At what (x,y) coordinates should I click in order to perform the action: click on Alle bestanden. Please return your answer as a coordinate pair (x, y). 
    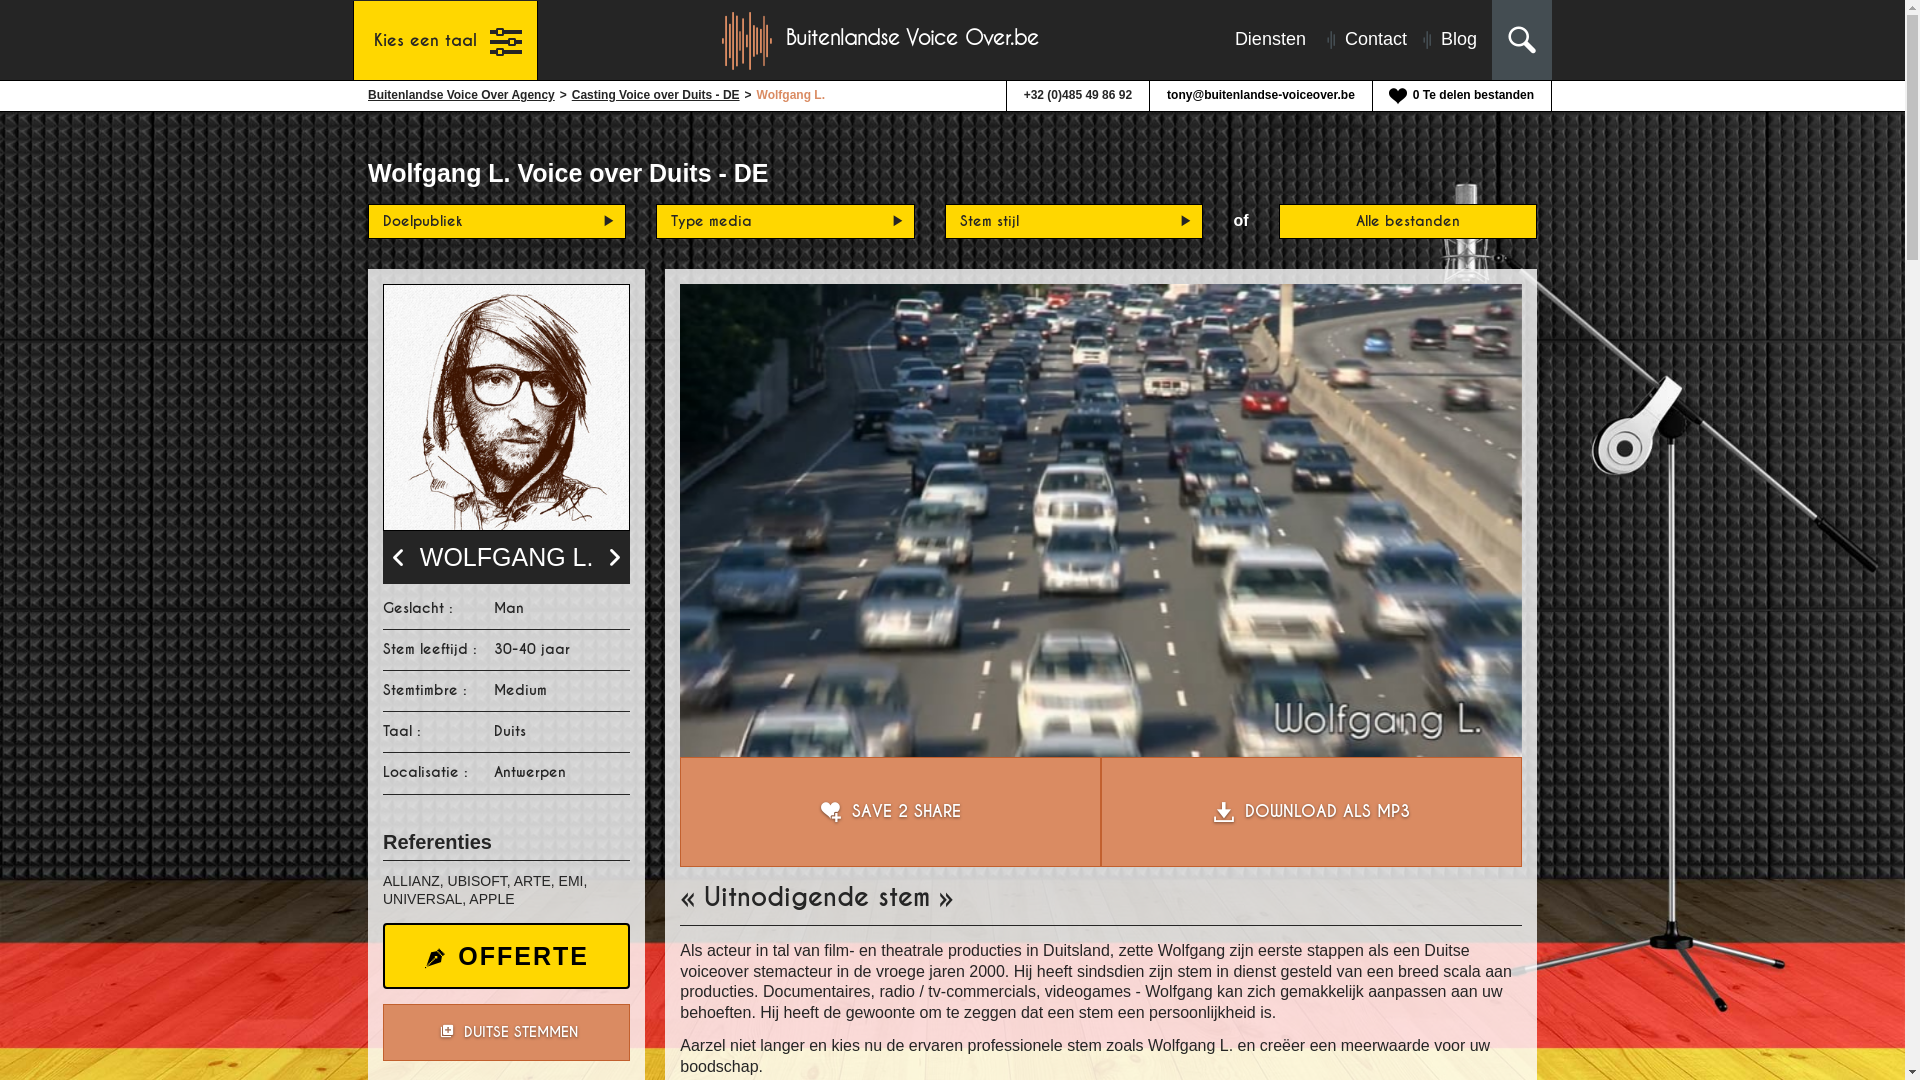
    Looking at the image, I should click on (1408, 221).